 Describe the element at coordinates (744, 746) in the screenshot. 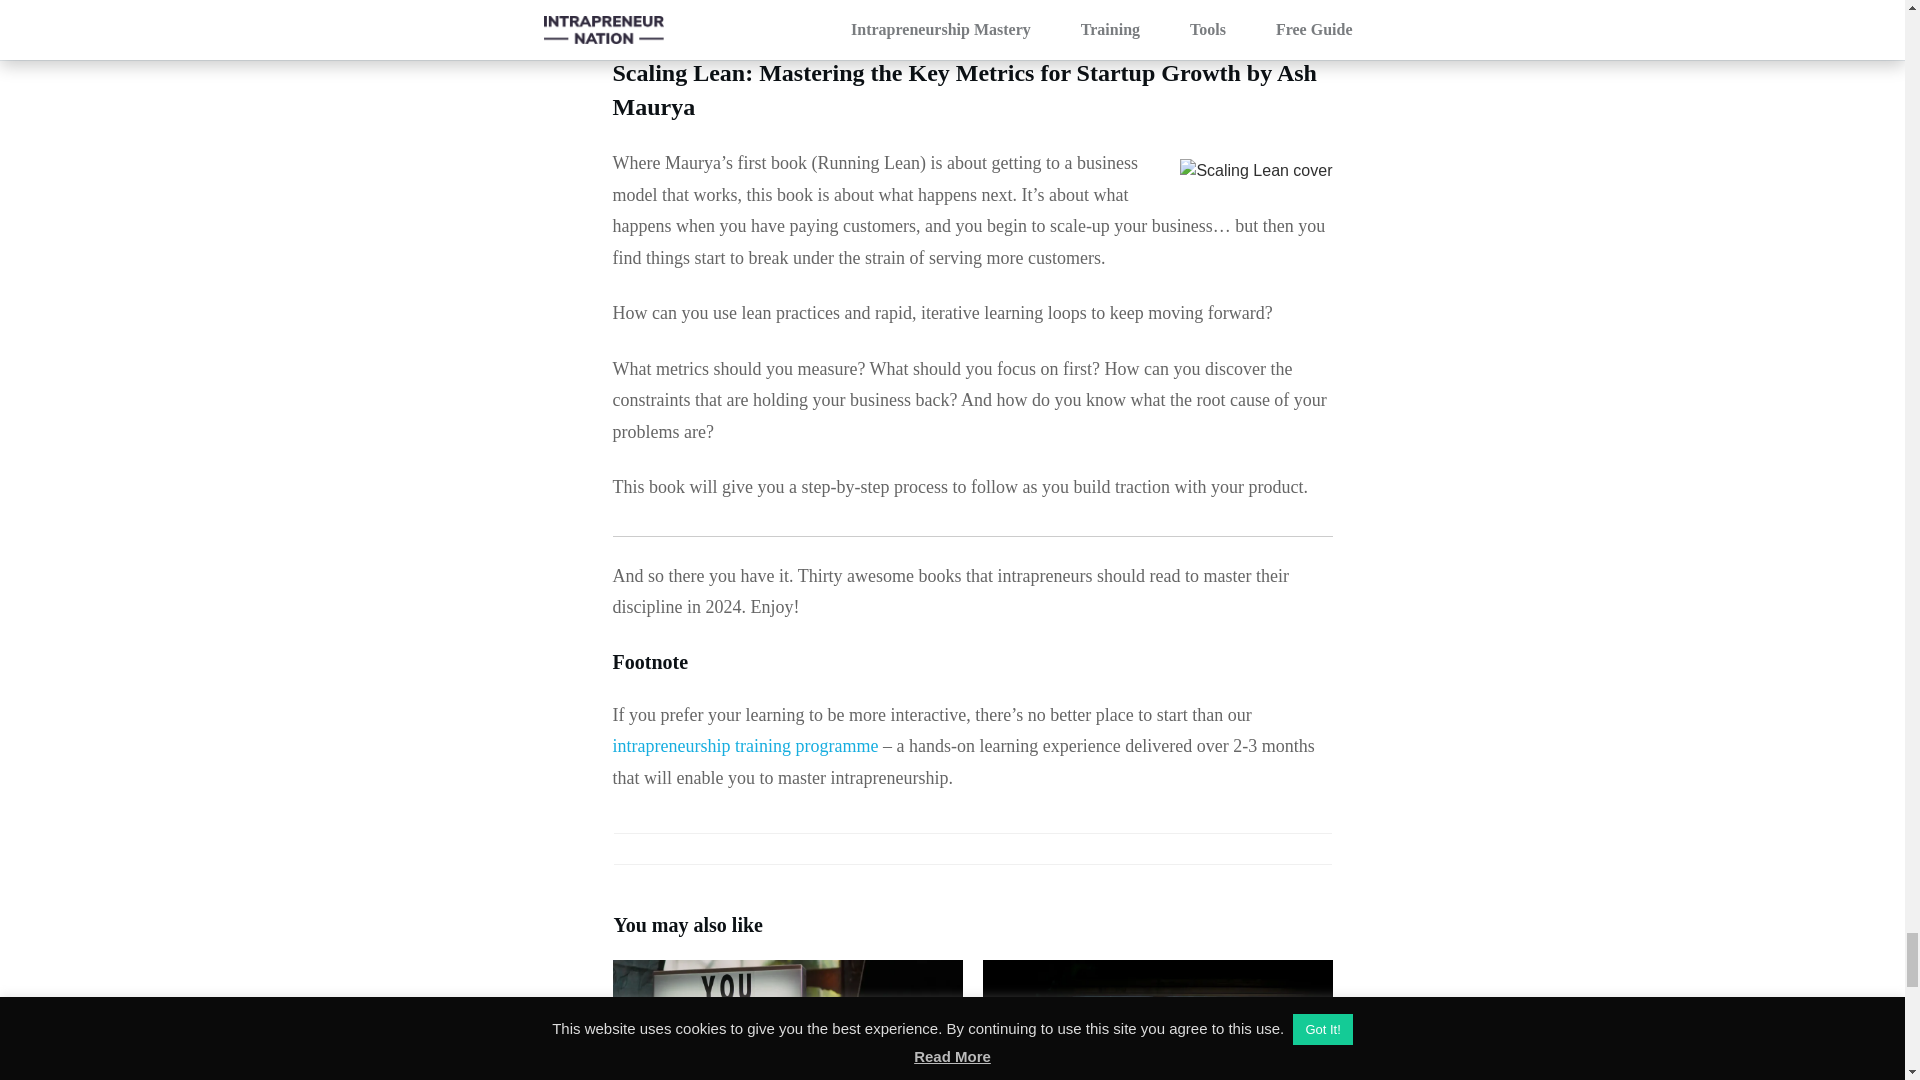

I see `intrapreneurship training programme` at that location.